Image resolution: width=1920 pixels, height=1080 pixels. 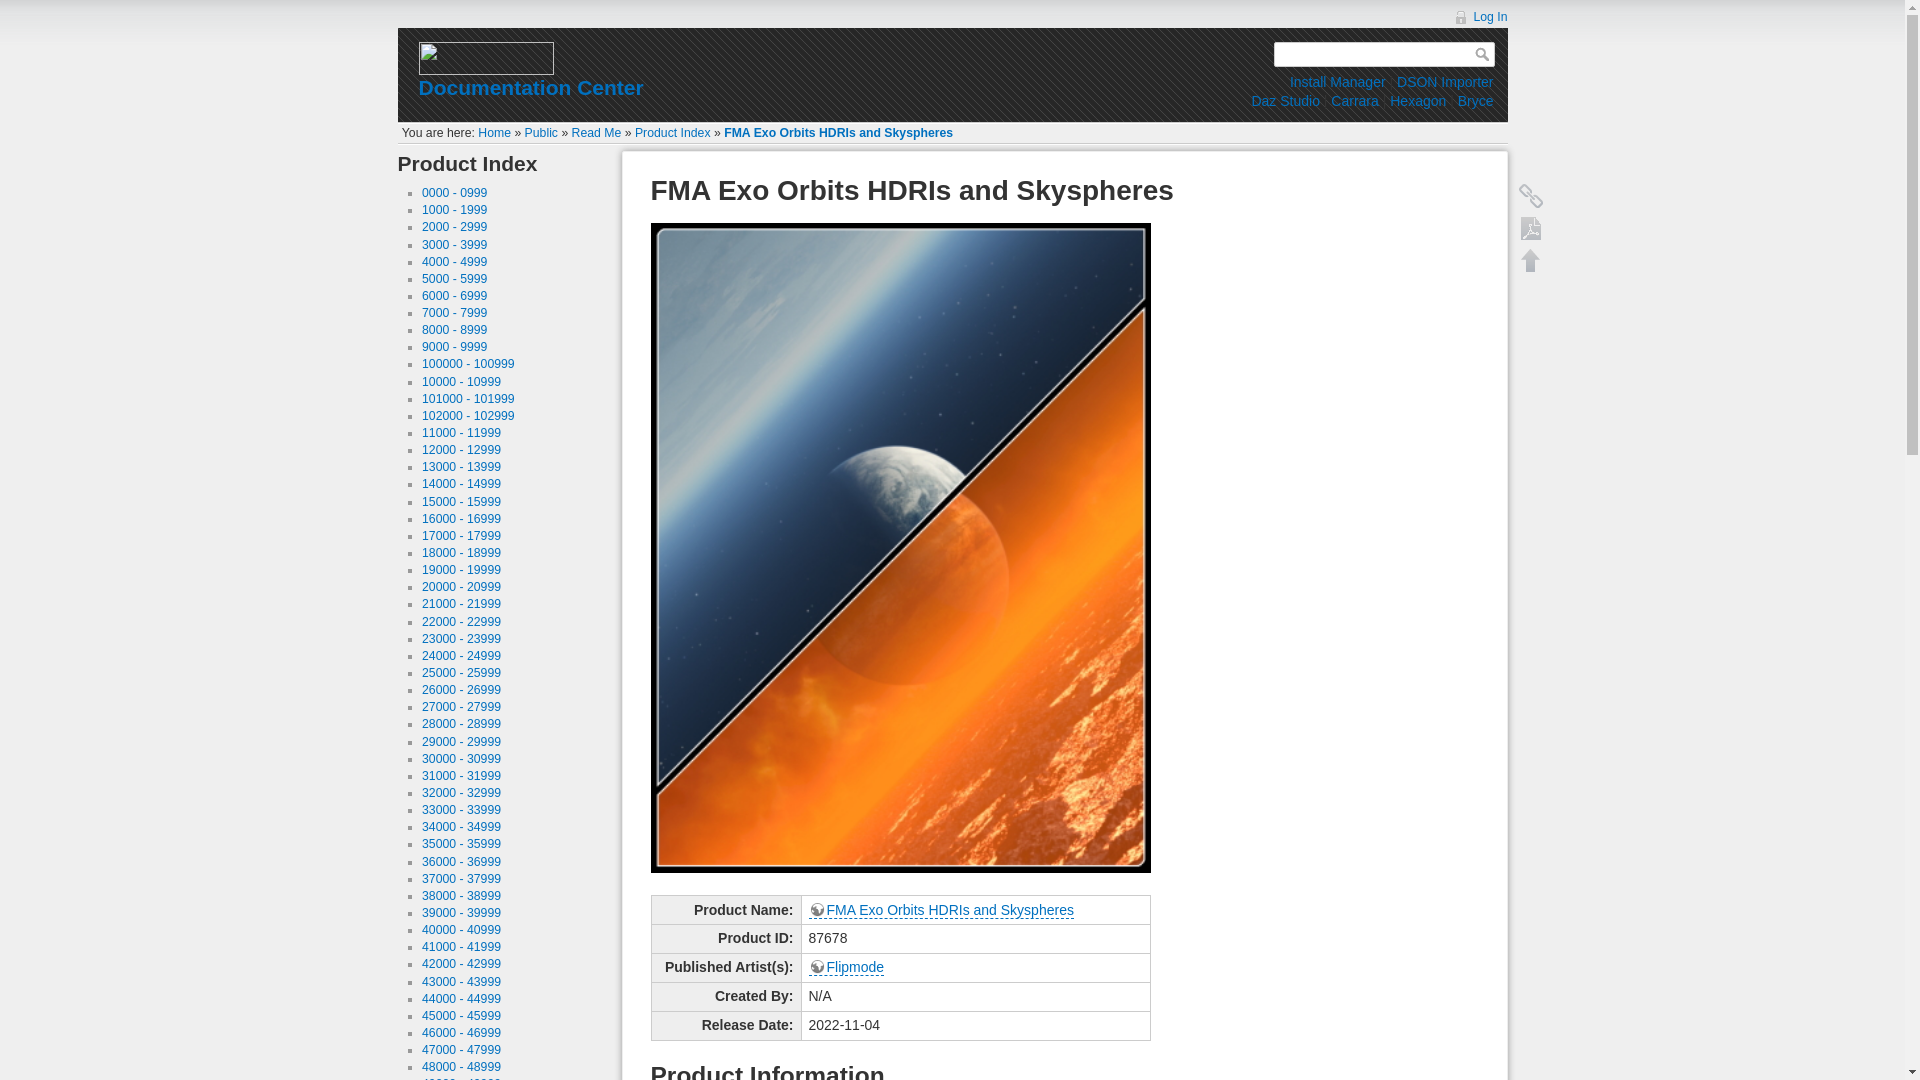 I want to click on 11000 - 11999, so click(x=462, y=432).